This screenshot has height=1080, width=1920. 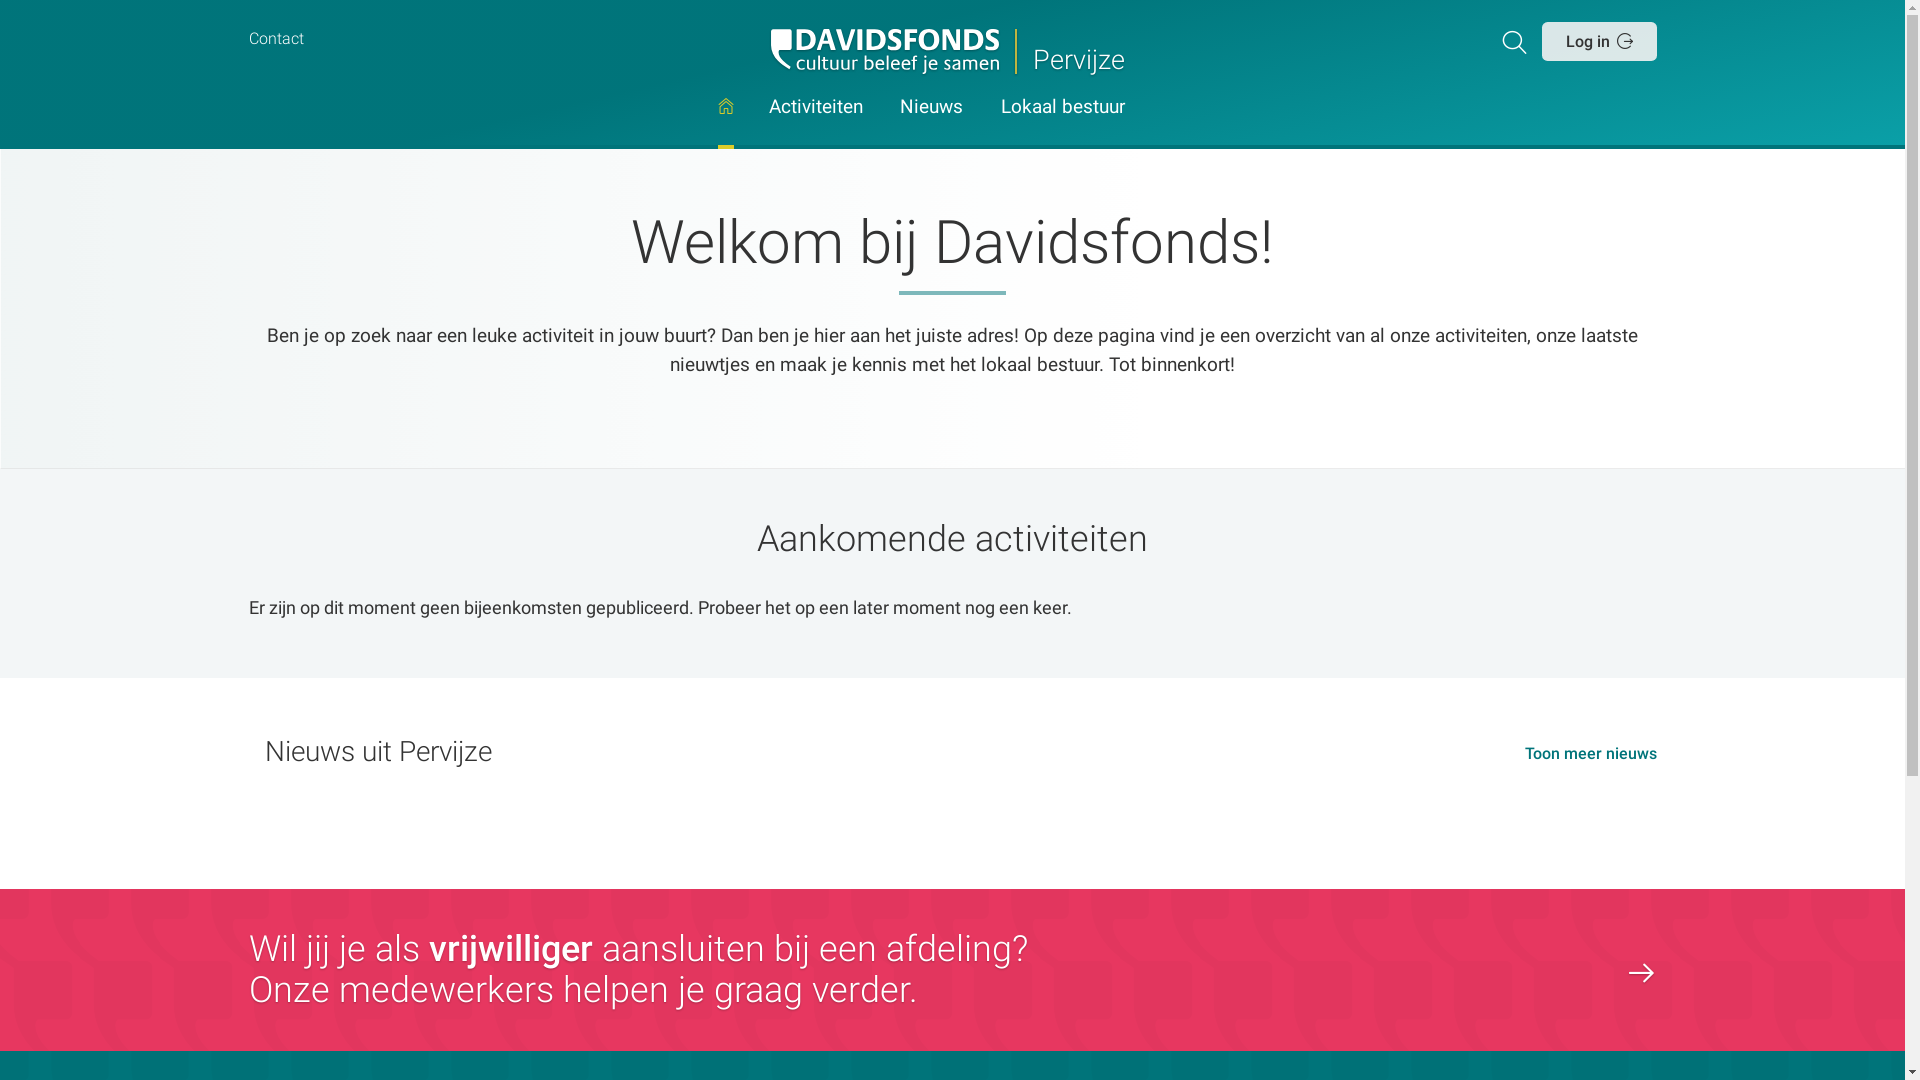 I want to click on Hoofdpagina, so click(x=726, y=124).